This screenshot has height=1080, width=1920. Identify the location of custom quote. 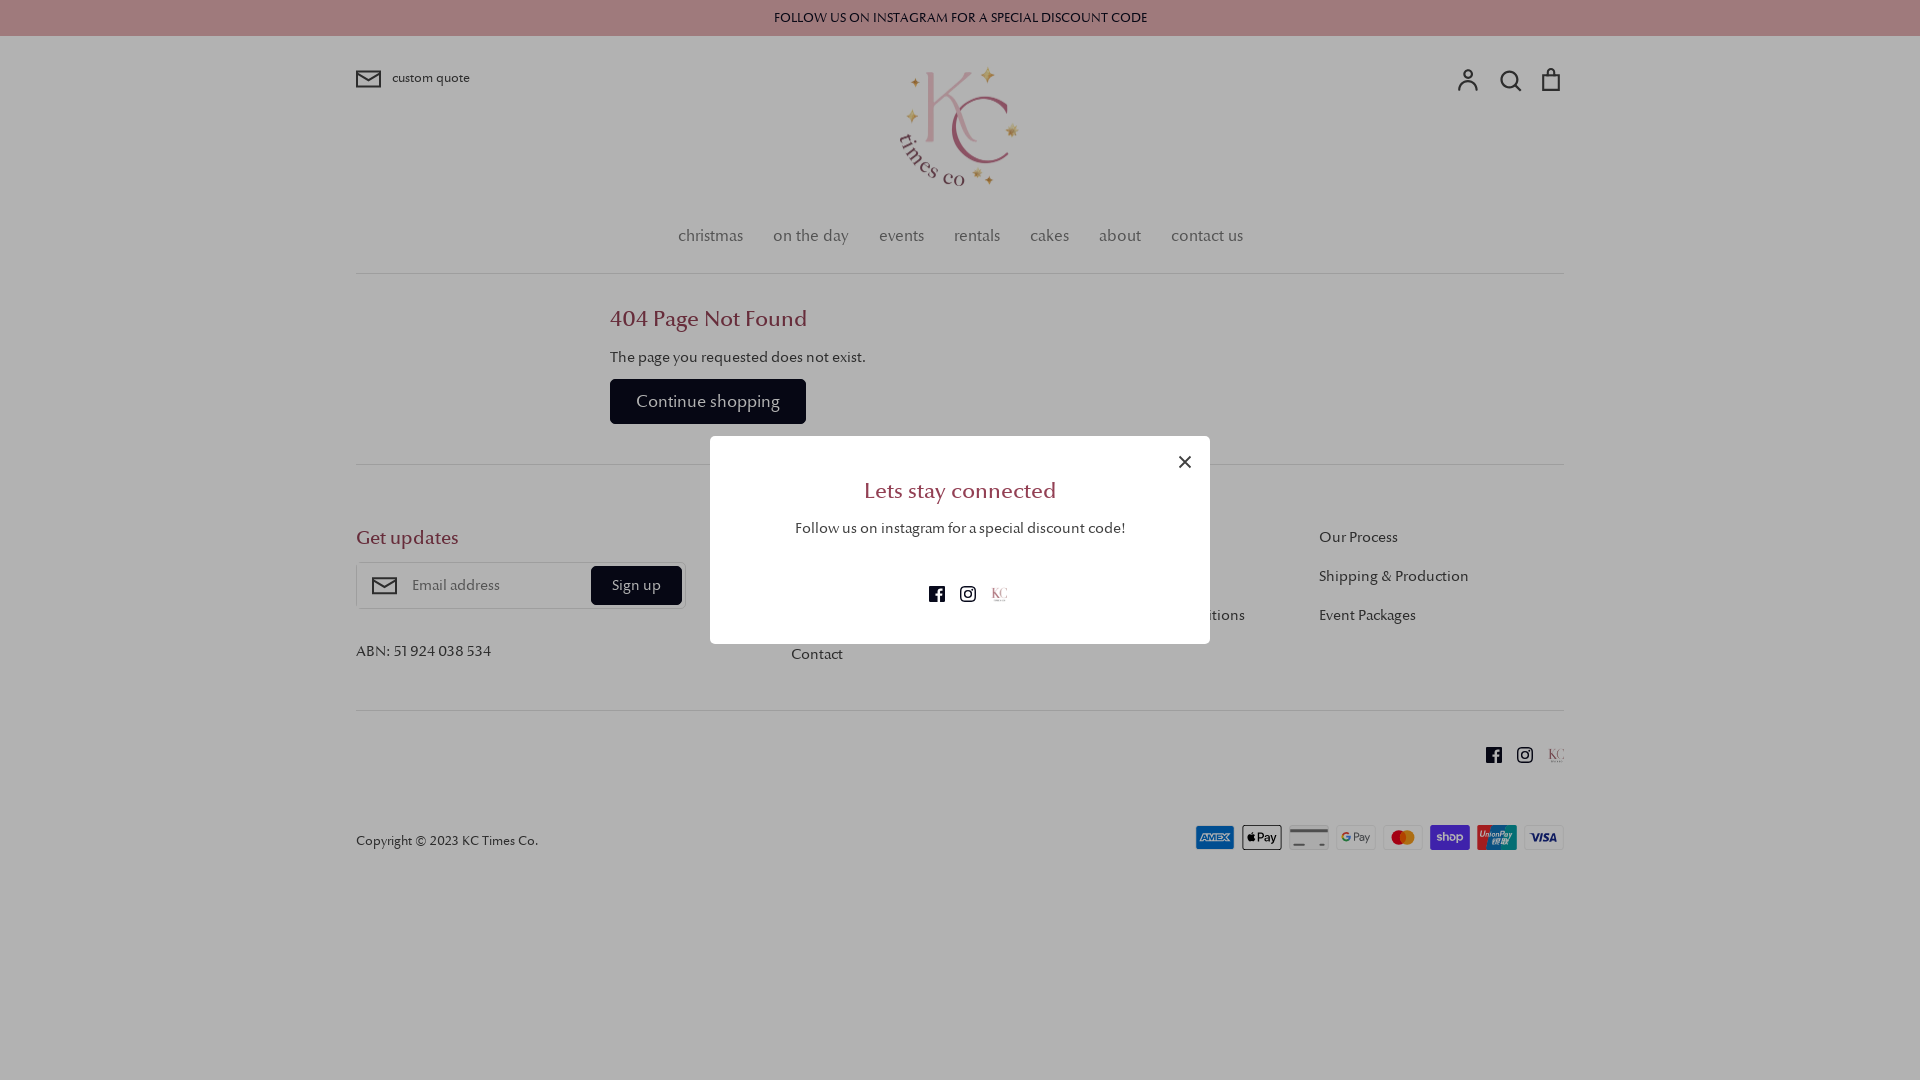
(556, 79).